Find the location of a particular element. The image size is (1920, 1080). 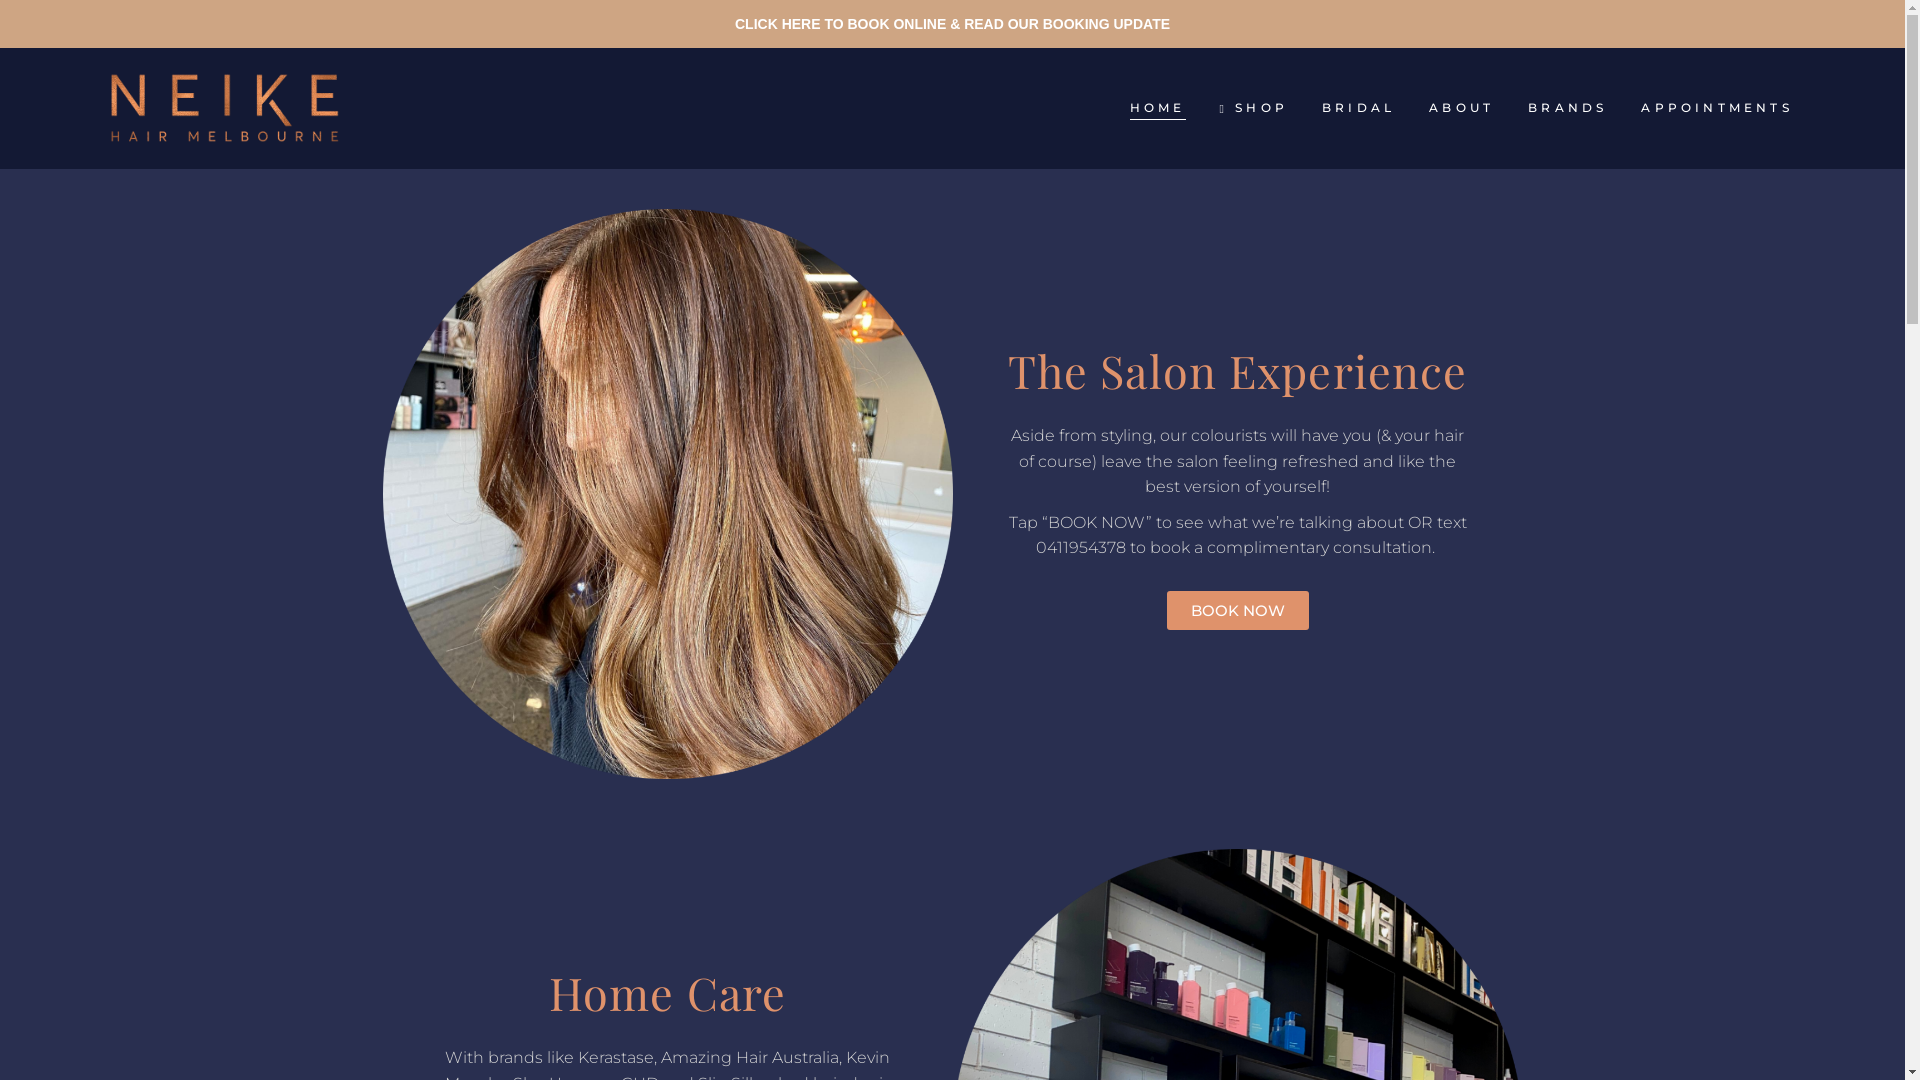

CLICK HERE TO BOOK ONLINE & READ OUR BOOKING UPDATE is located at coordinates (952, 24).